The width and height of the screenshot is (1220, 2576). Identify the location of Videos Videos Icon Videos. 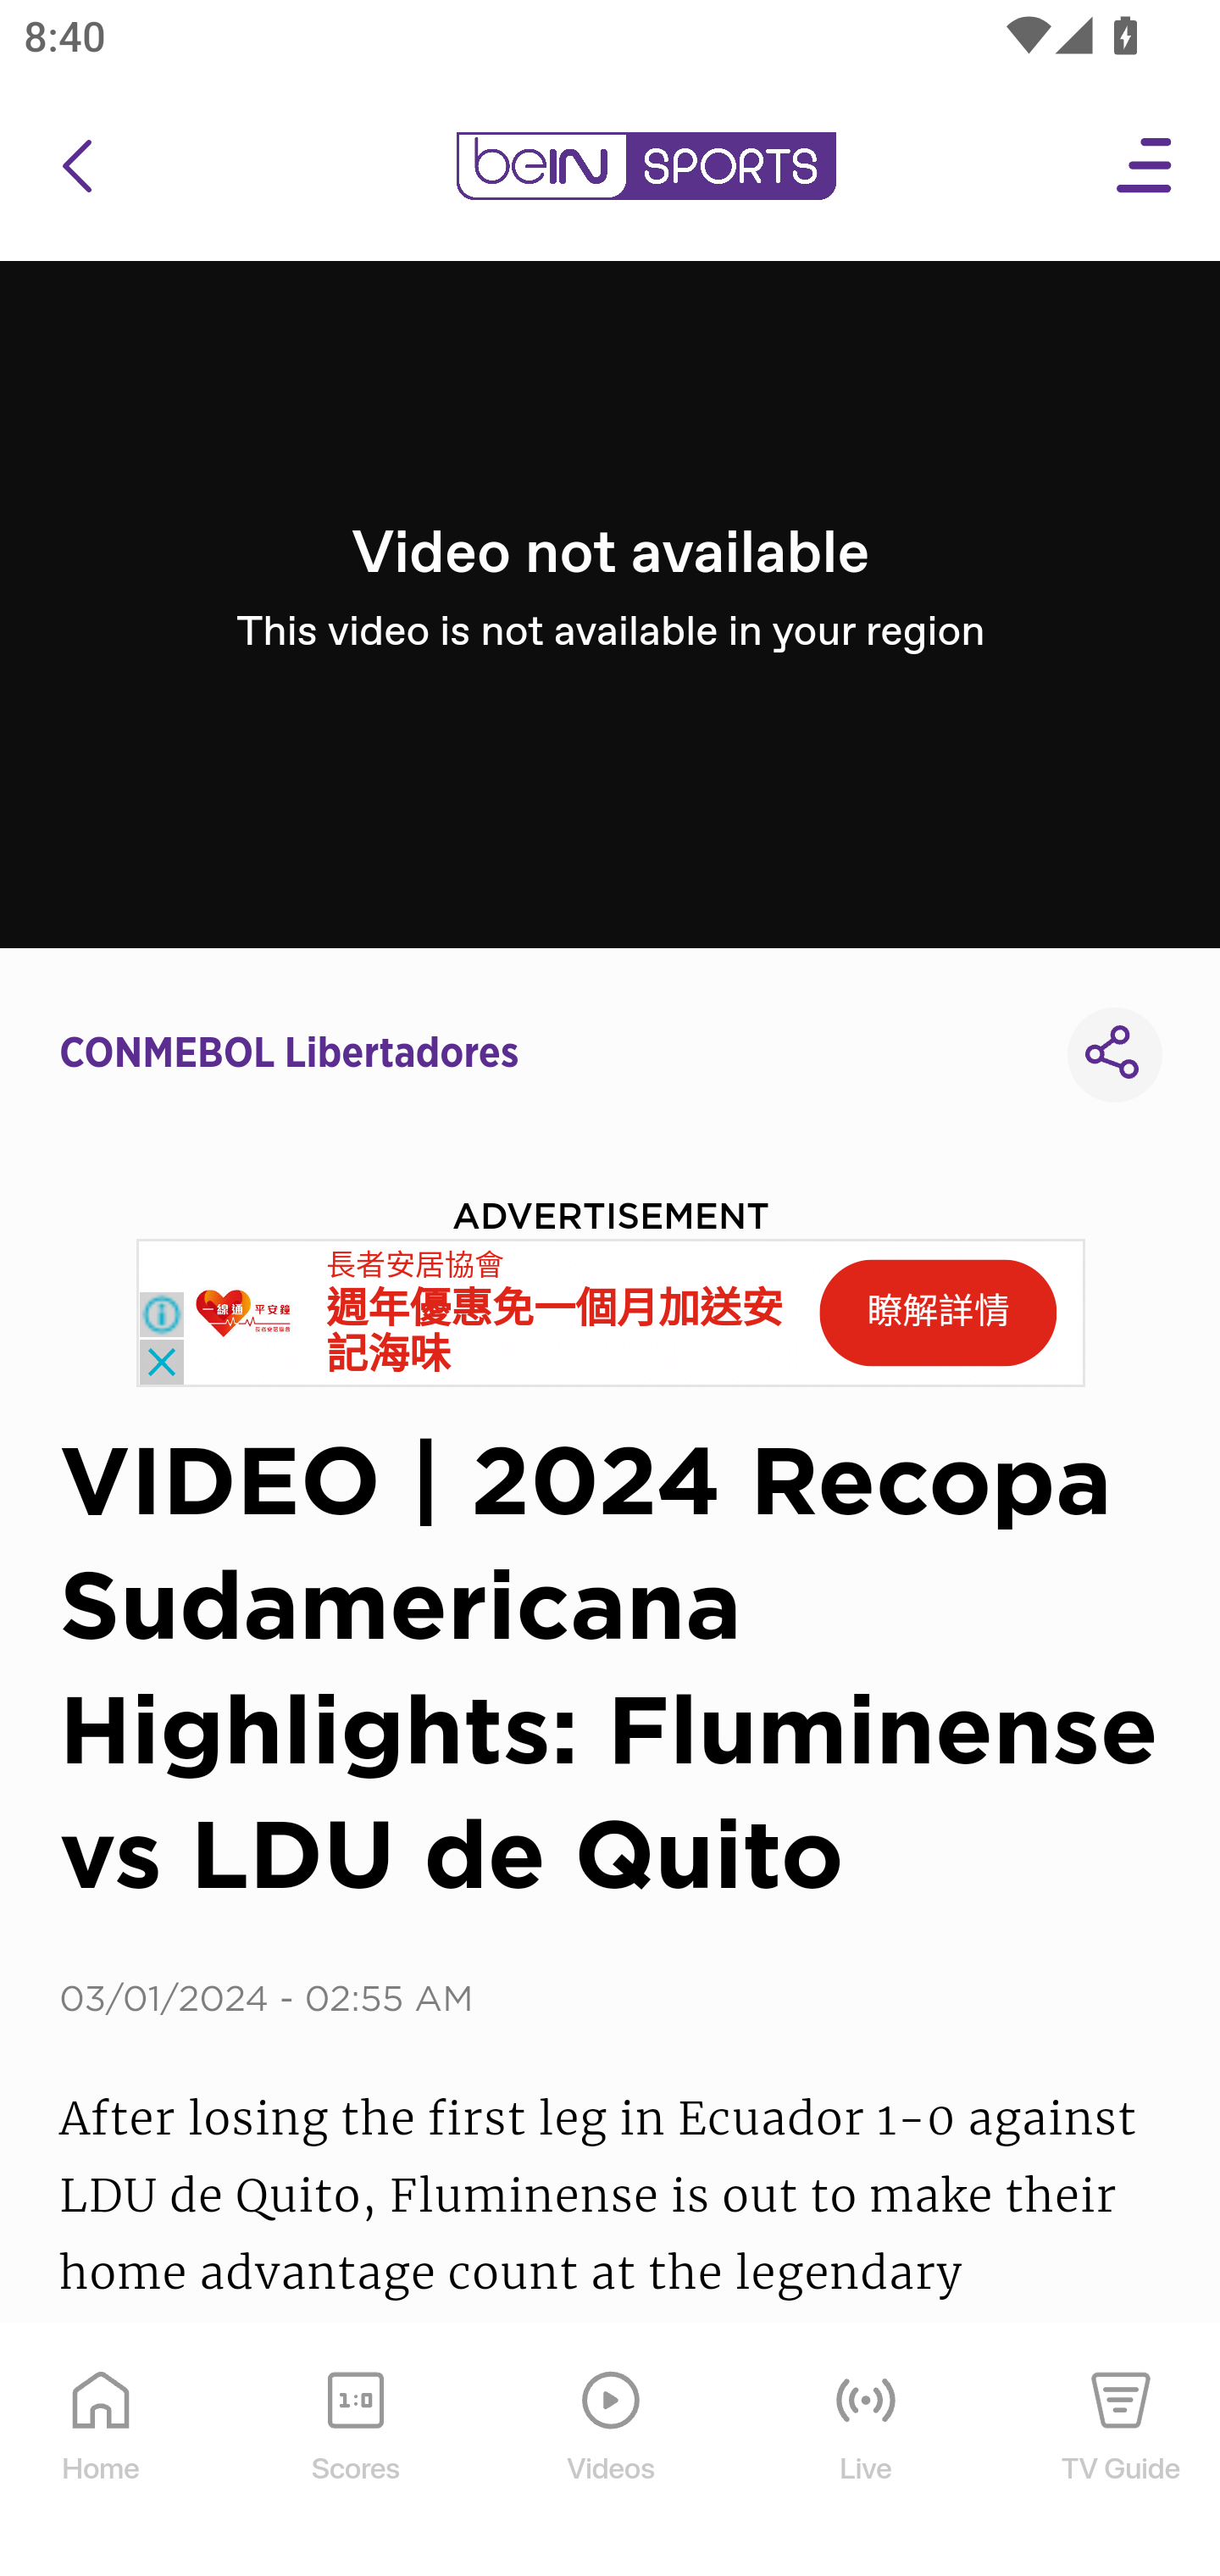
(612, 2451).